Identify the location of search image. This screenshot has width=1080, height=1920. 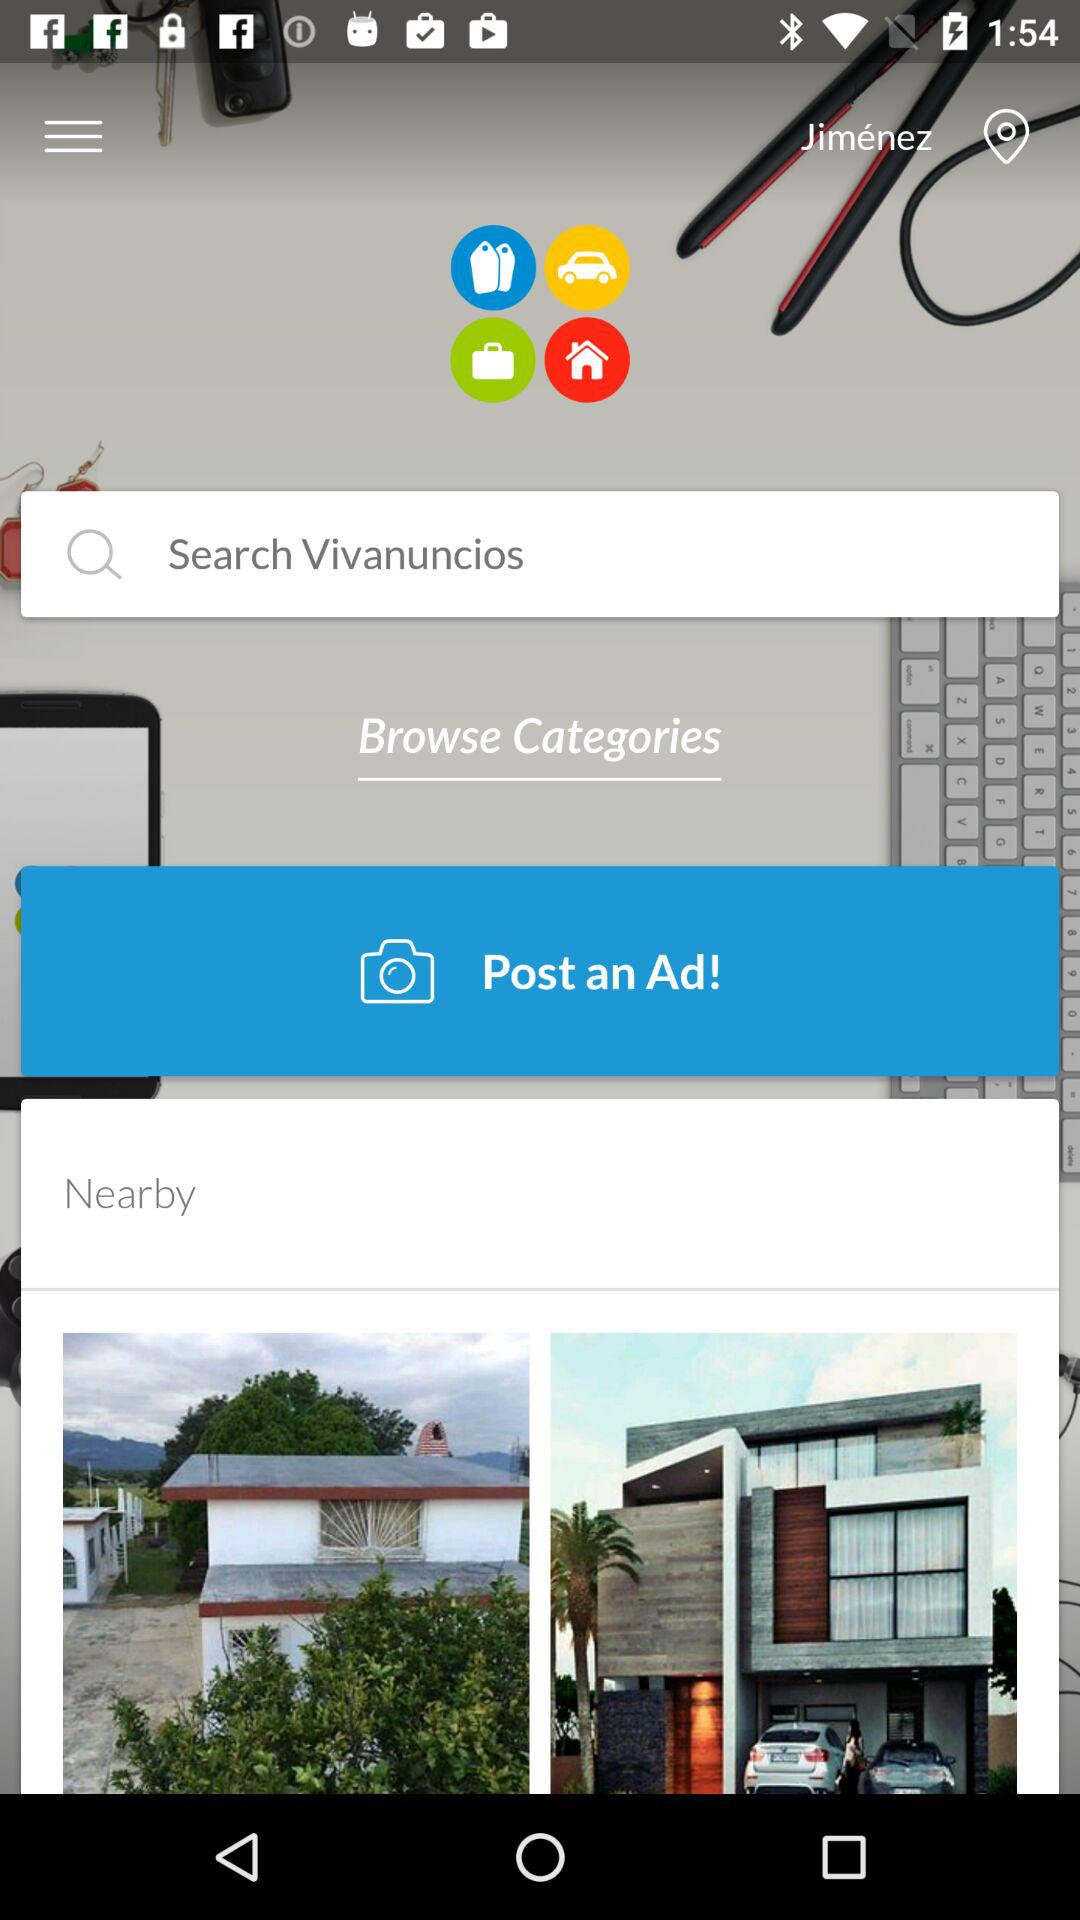
(572, 554).